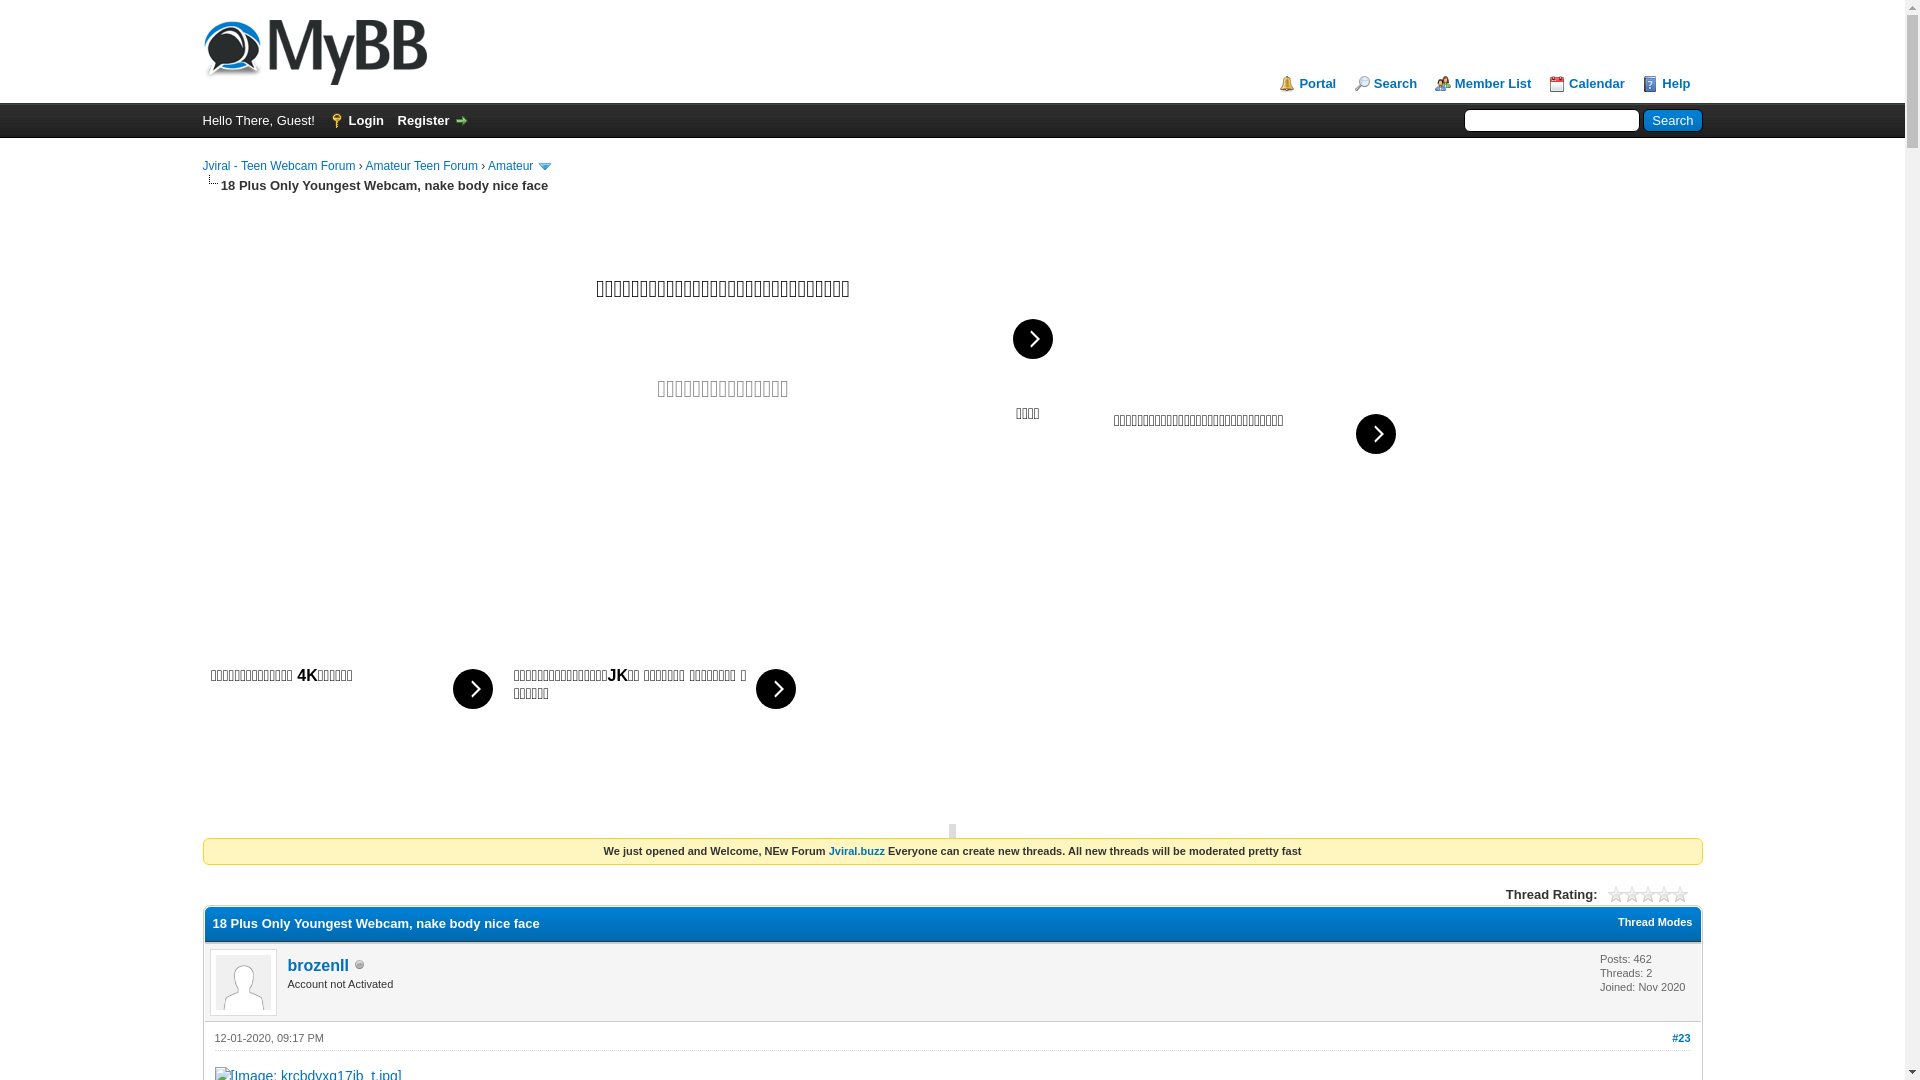 Image resolution: width=1920 pixels, height=1080 pixels. I want to click on Thread Modes, so click(1656, 922).